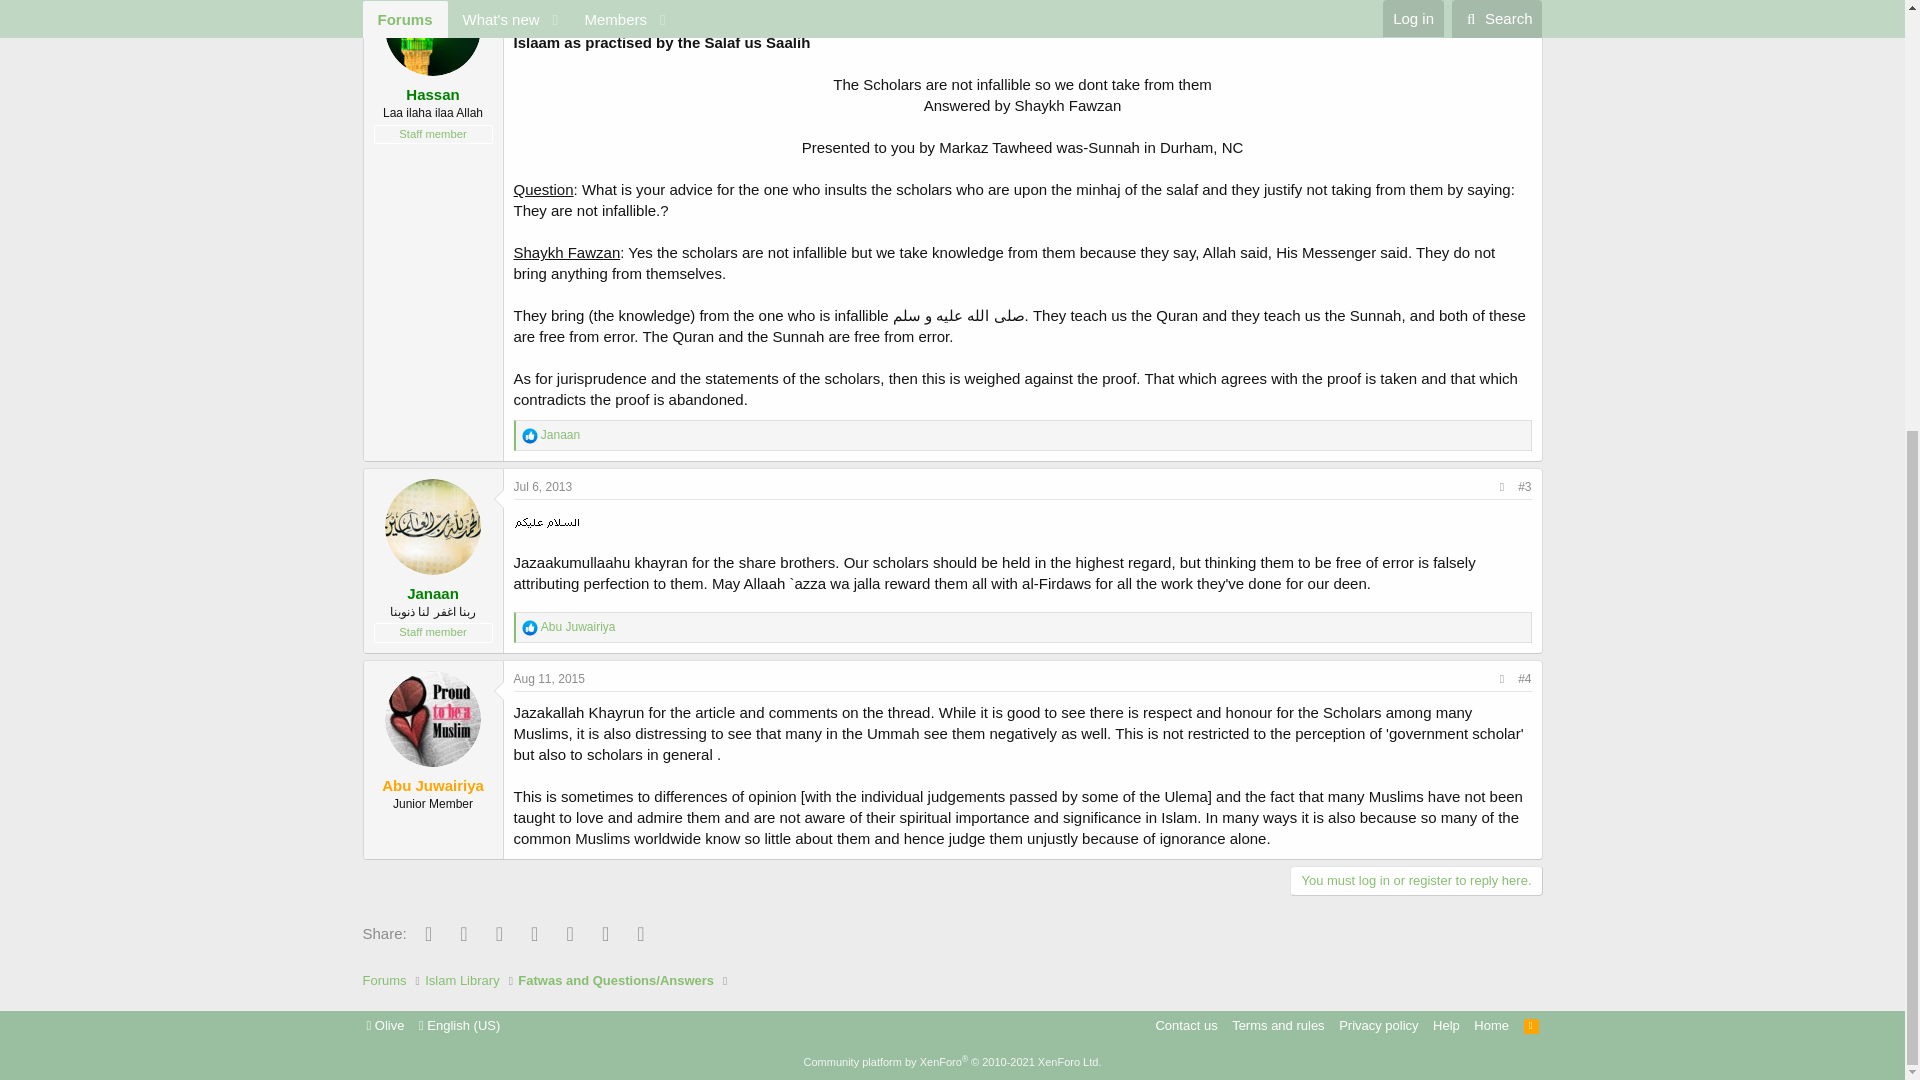 The width and height of the screenshot is (1920, 1080). Describe the element at coordinates (1532, 1025) in the screenshot. I see `RSS` at that location.